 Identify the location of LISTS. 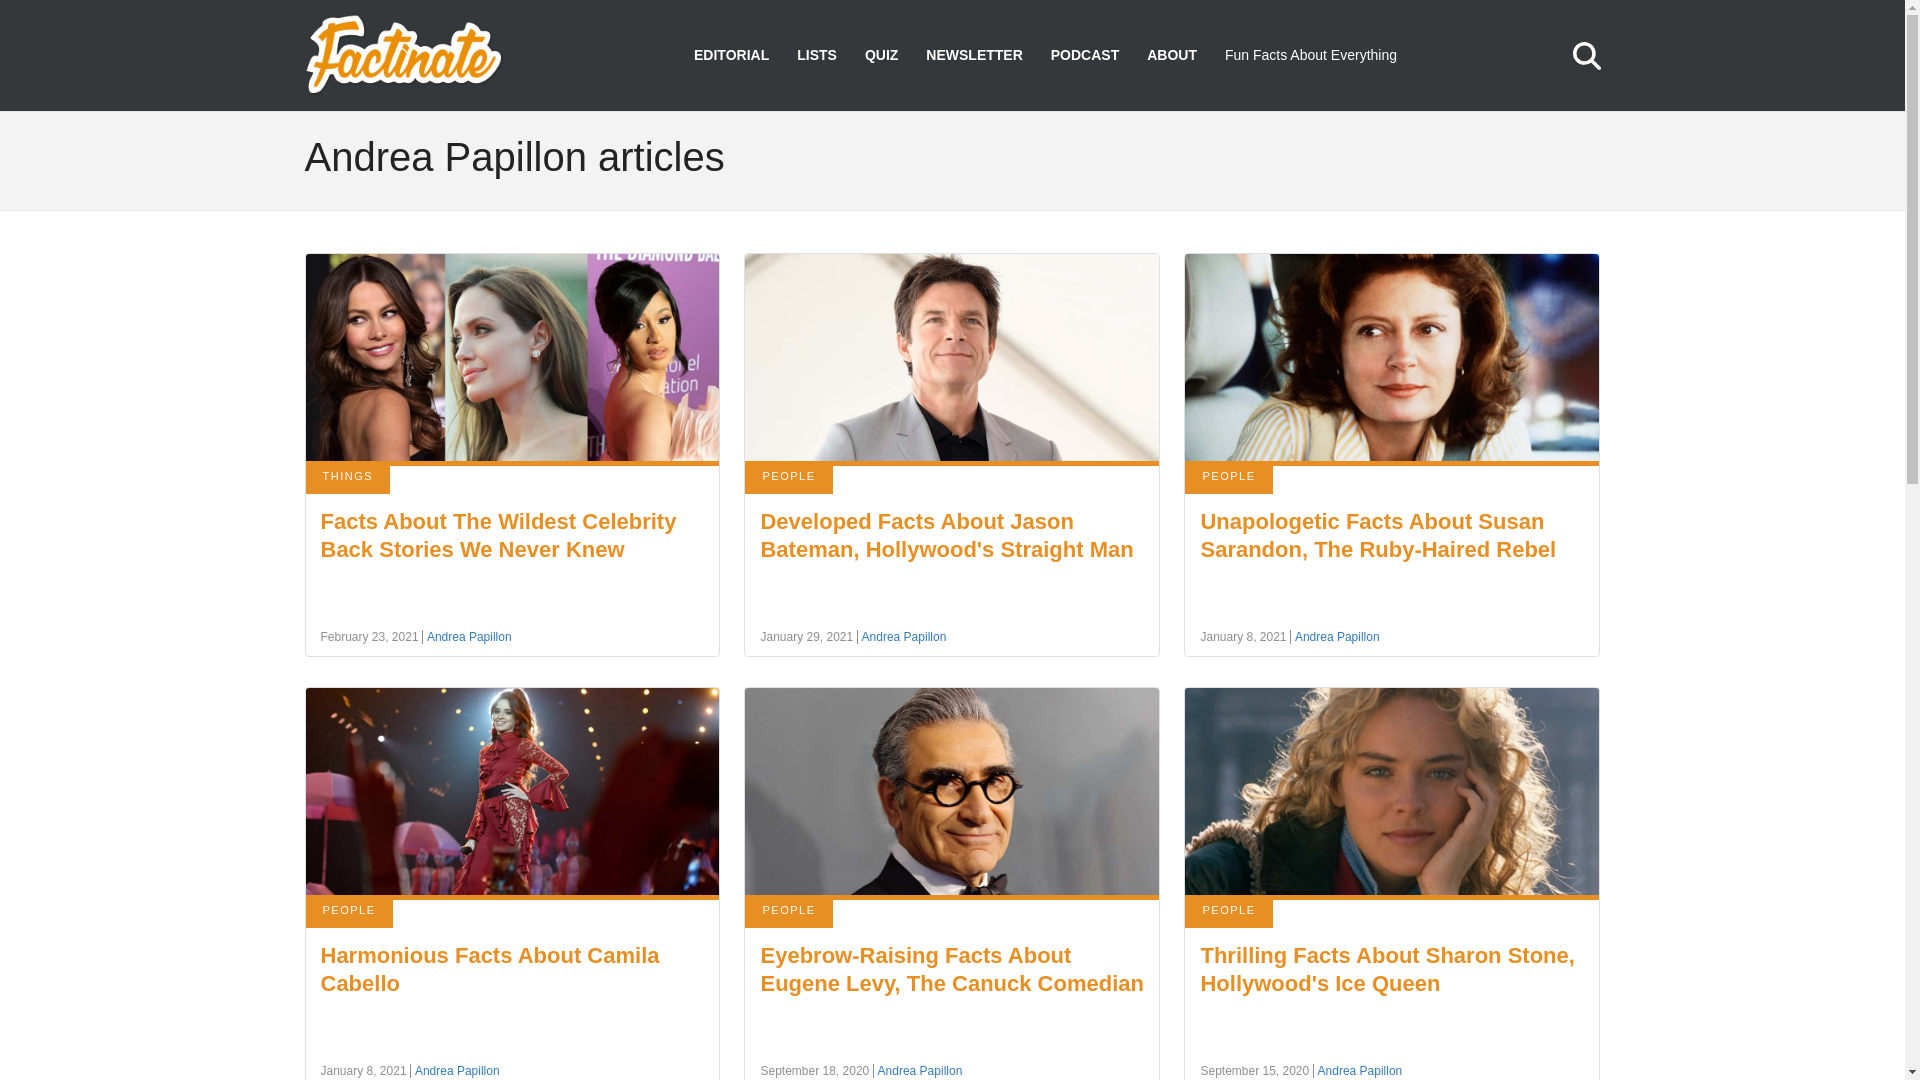
(816, 55).